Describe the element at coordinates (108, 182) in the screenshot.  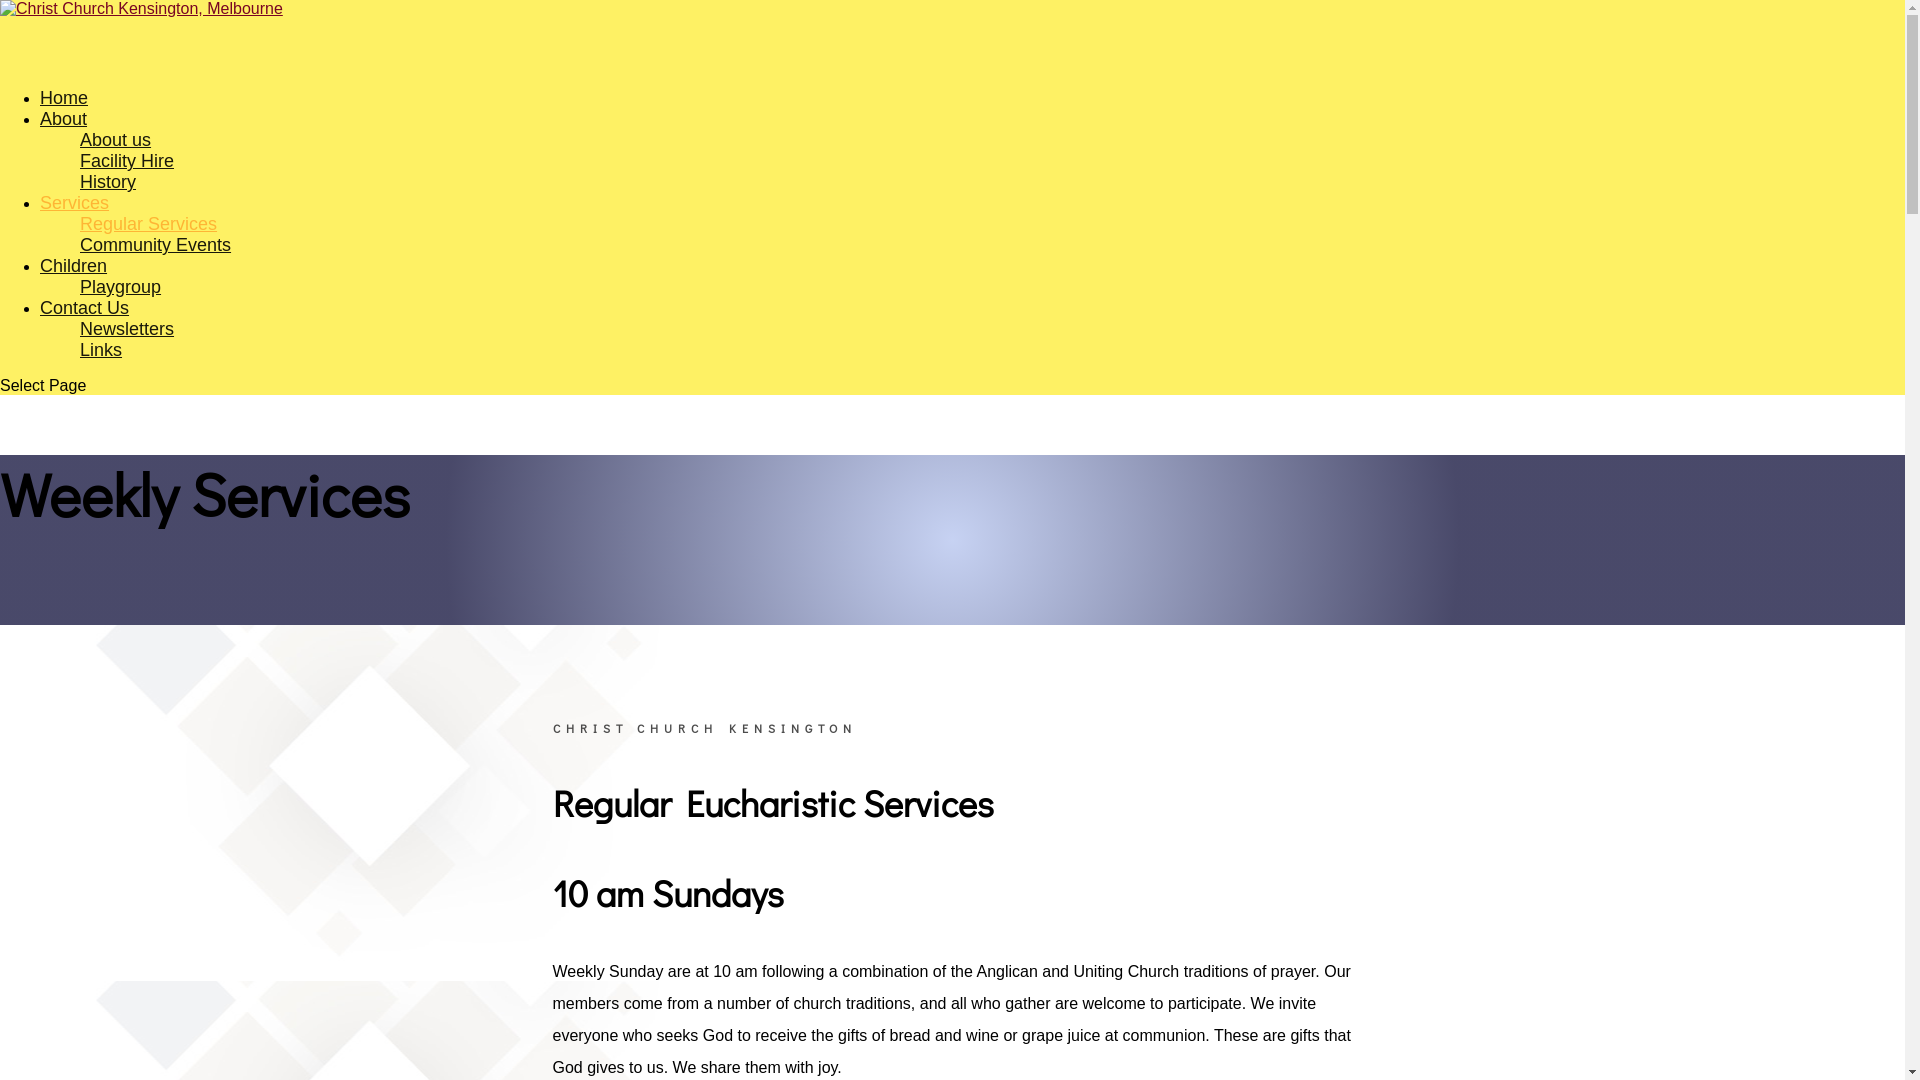
I see `History` at that location.